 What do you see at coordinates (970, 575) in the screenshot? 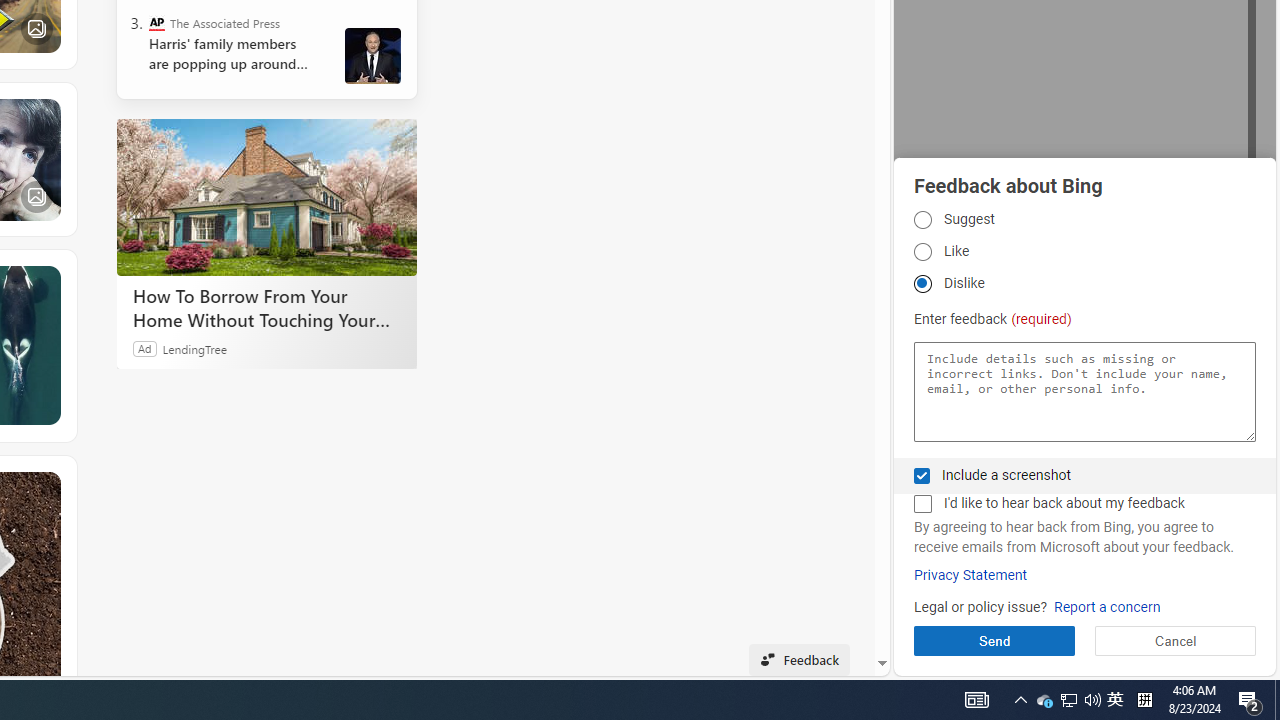
I see `Privacy Statement` at bounding box center [970, 575].